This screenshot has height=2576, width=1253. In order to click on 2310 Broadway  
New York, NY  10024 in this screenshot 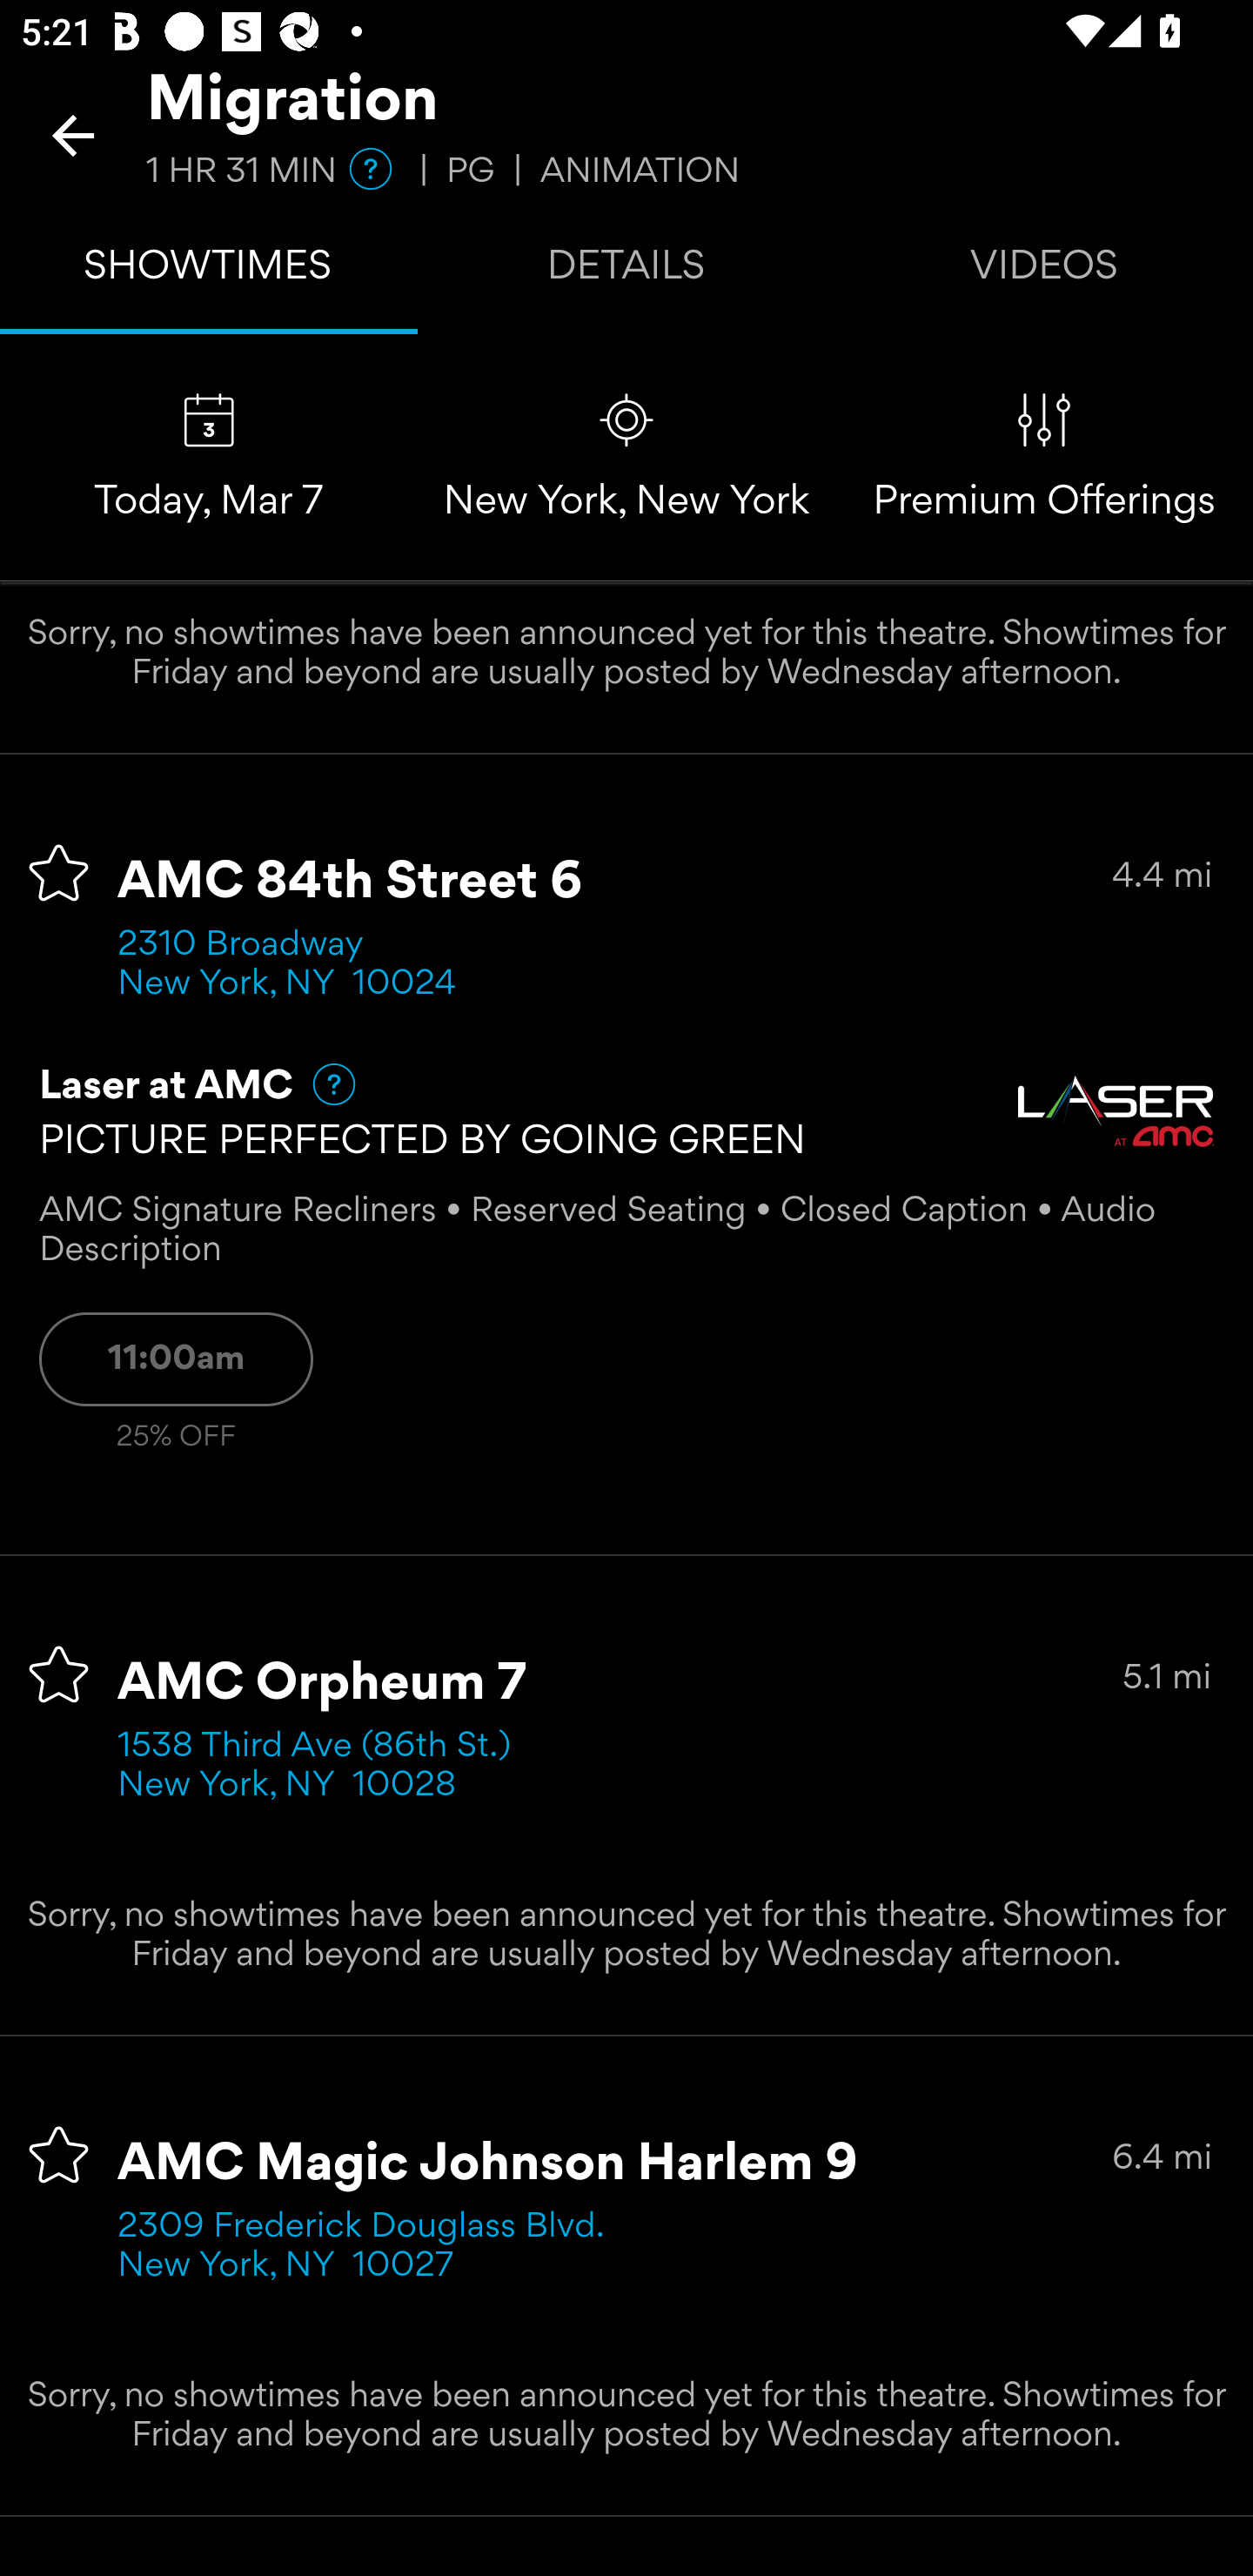, I will do `click(287, 964)`.